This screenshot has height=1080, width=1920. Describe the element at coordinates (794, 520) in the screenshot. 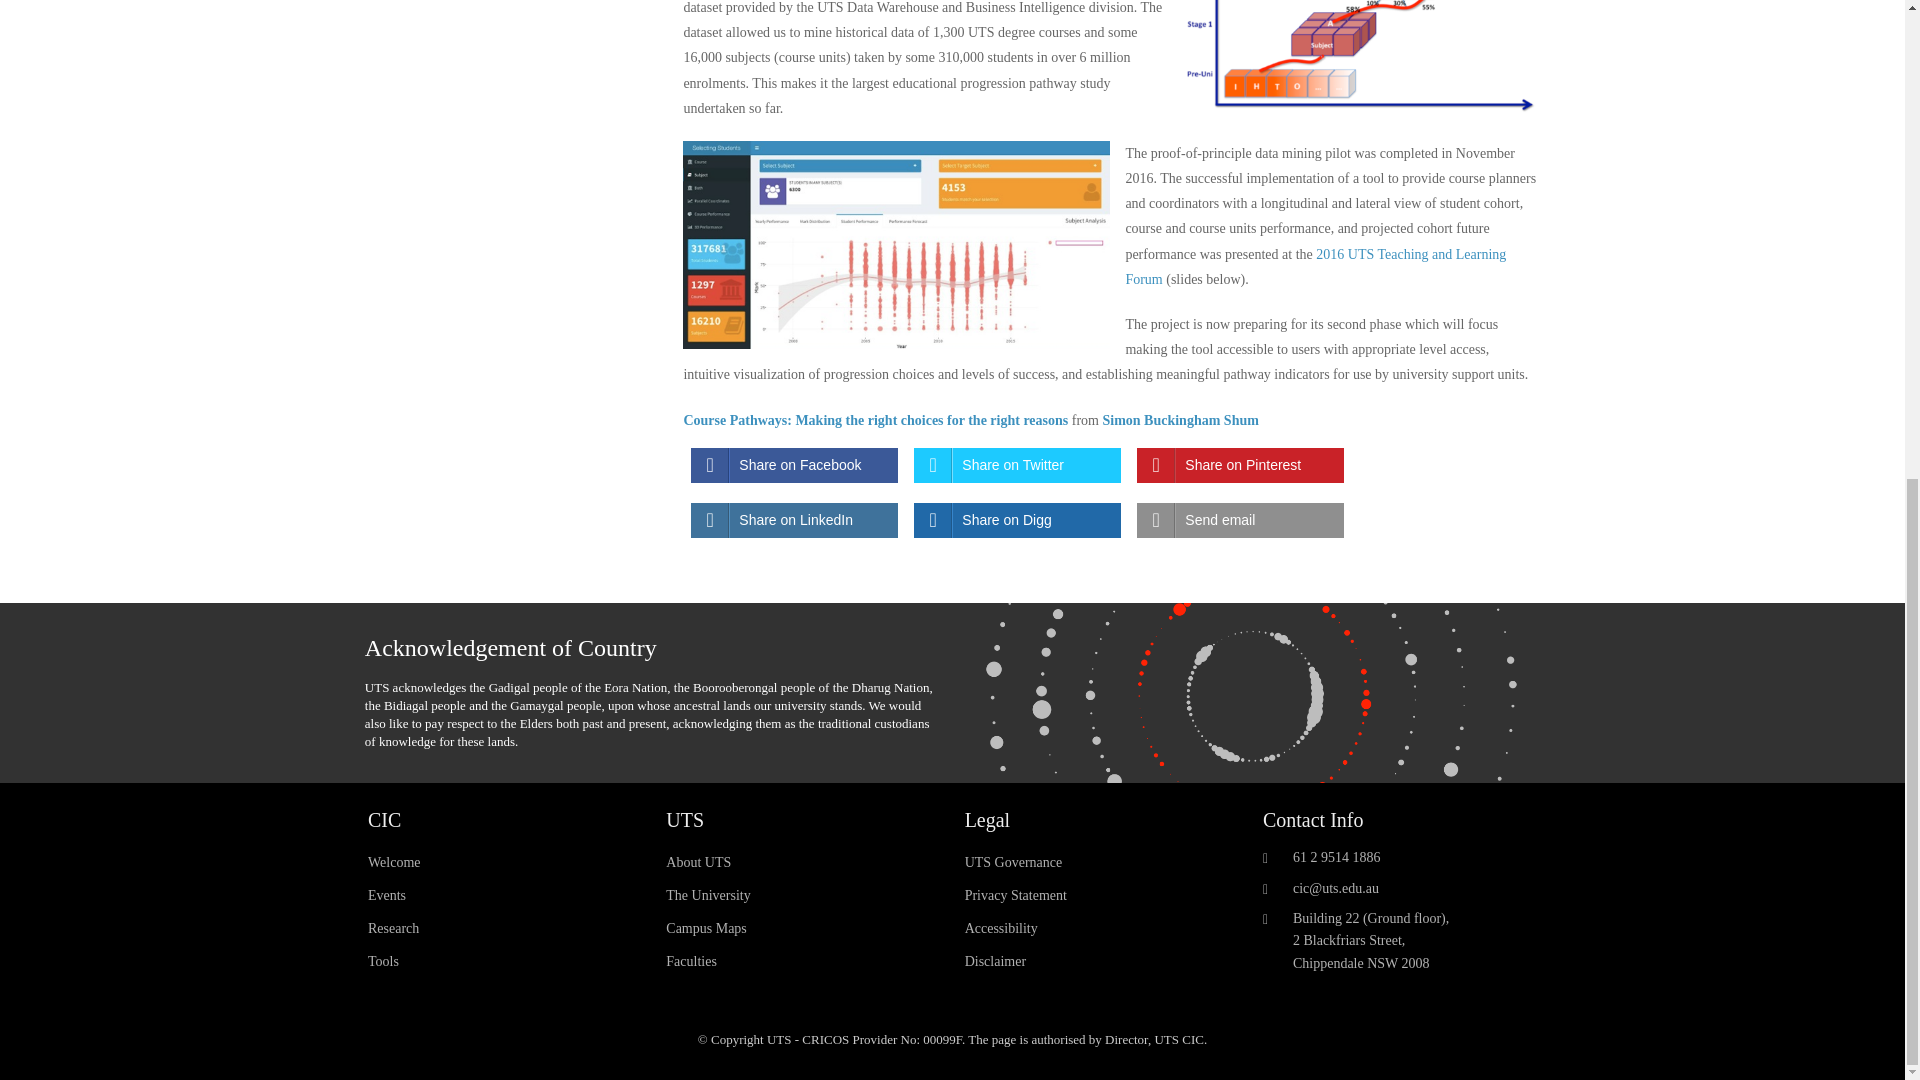

I see `Share on LinkedIn` at that location.